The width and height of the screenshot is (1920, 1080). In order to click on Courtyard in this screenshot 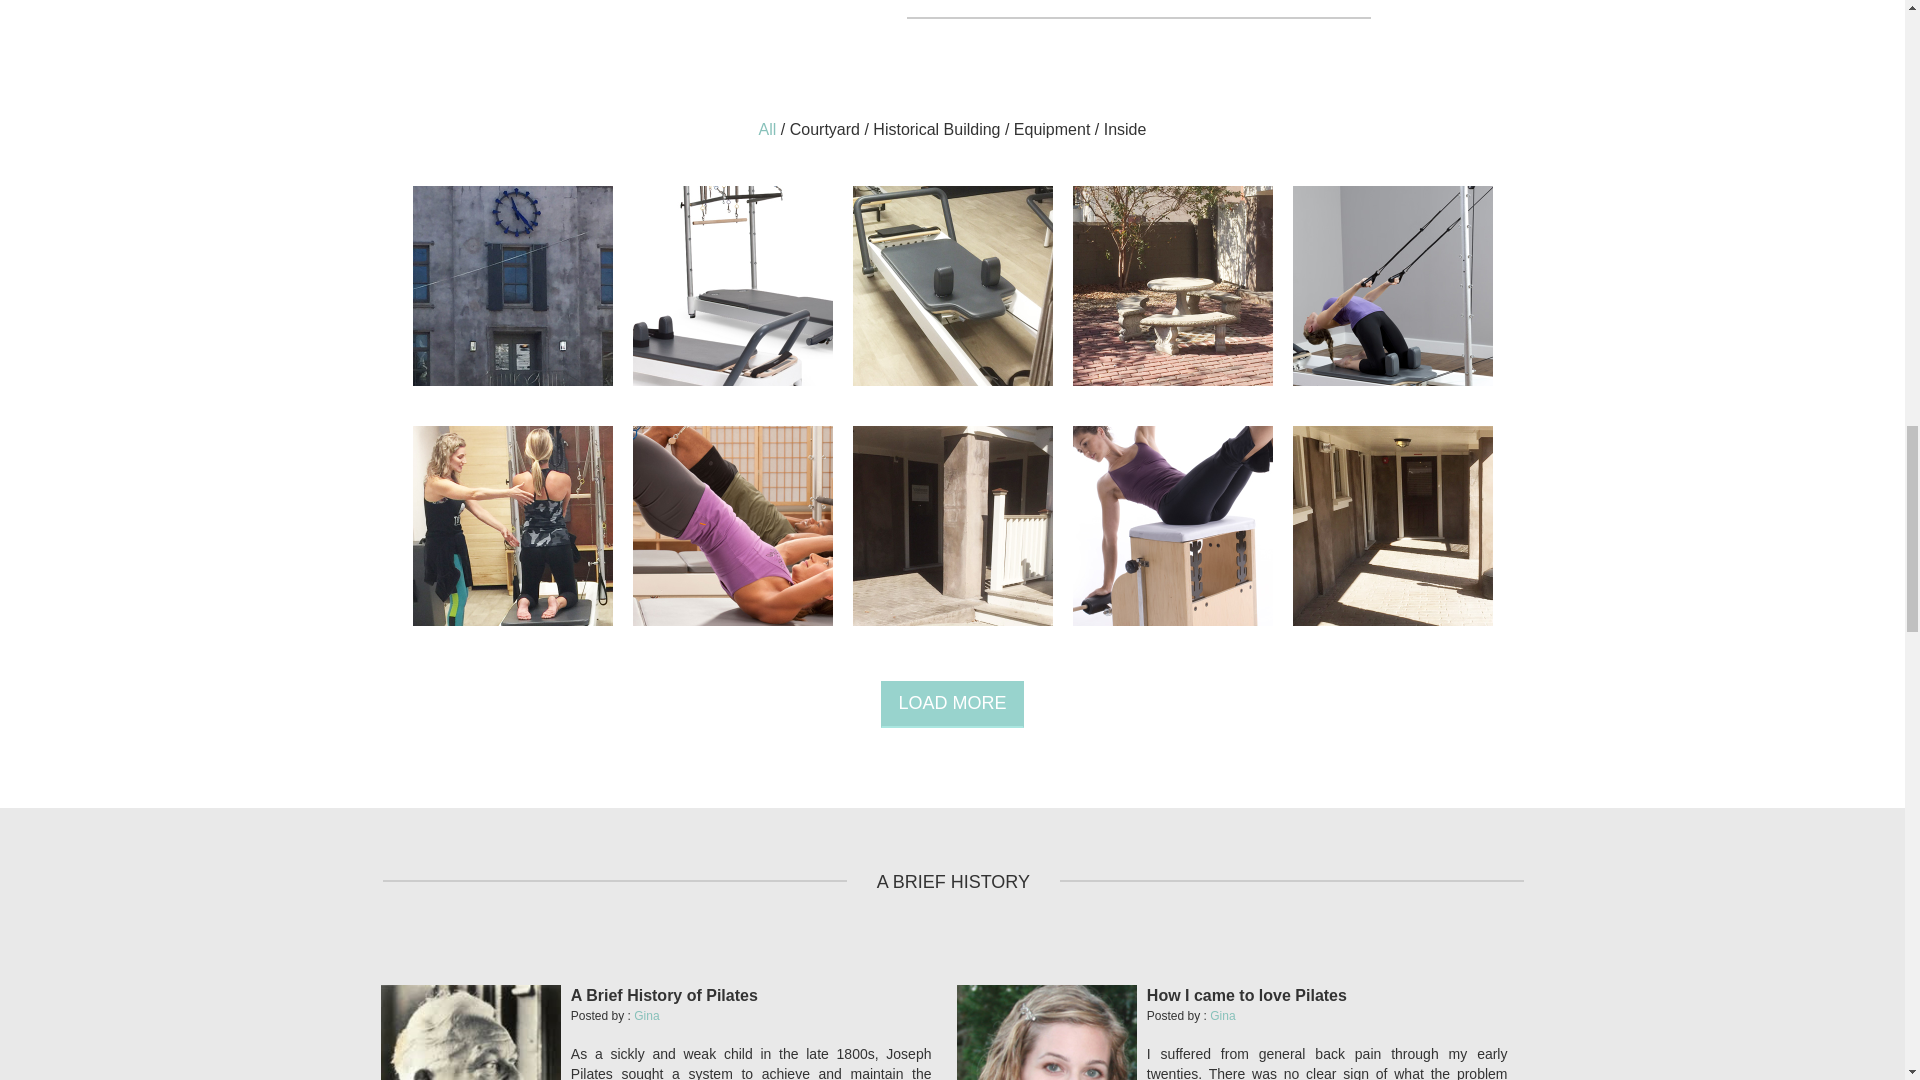, I will do `click(827, 129)`.